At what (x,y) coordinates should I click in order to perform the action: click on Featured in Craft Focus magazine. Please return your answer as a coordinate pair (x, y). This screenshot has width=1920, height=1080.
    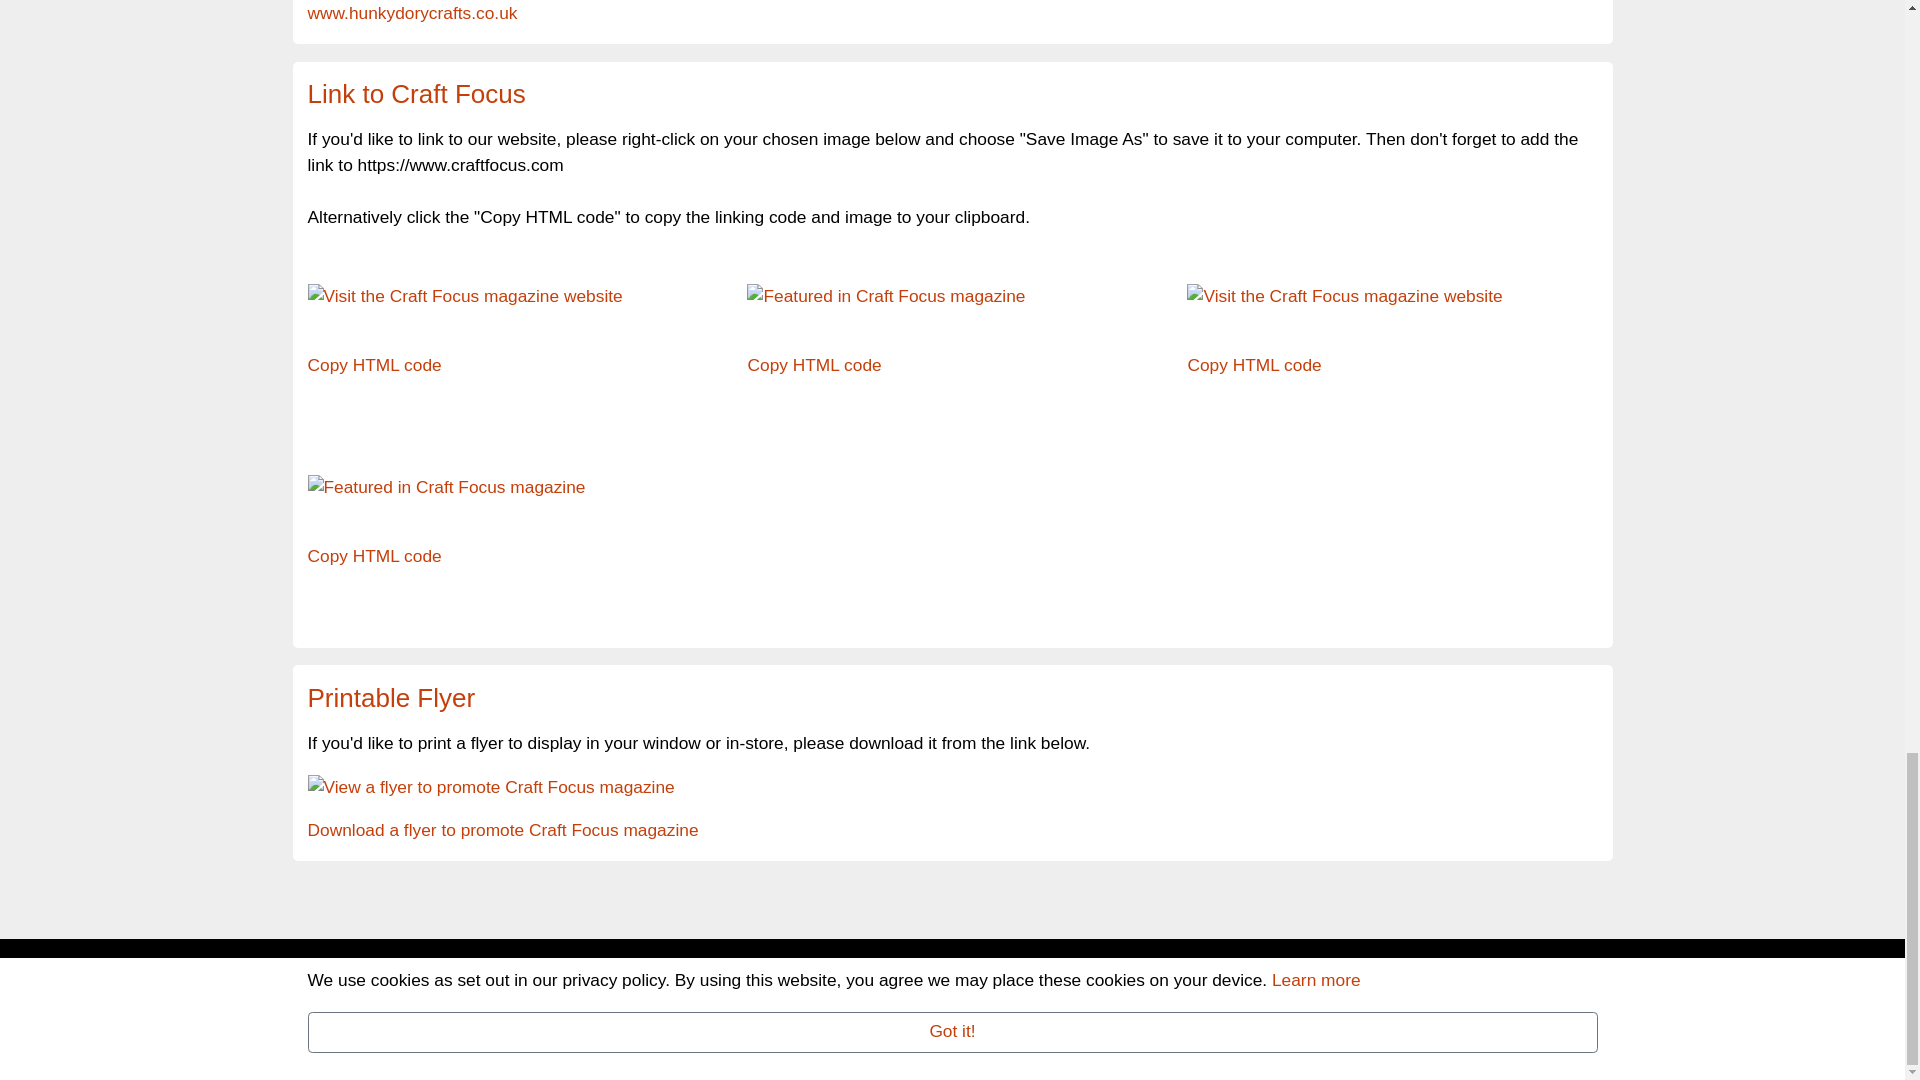
    Looking at the image, I should click on (886, 294).